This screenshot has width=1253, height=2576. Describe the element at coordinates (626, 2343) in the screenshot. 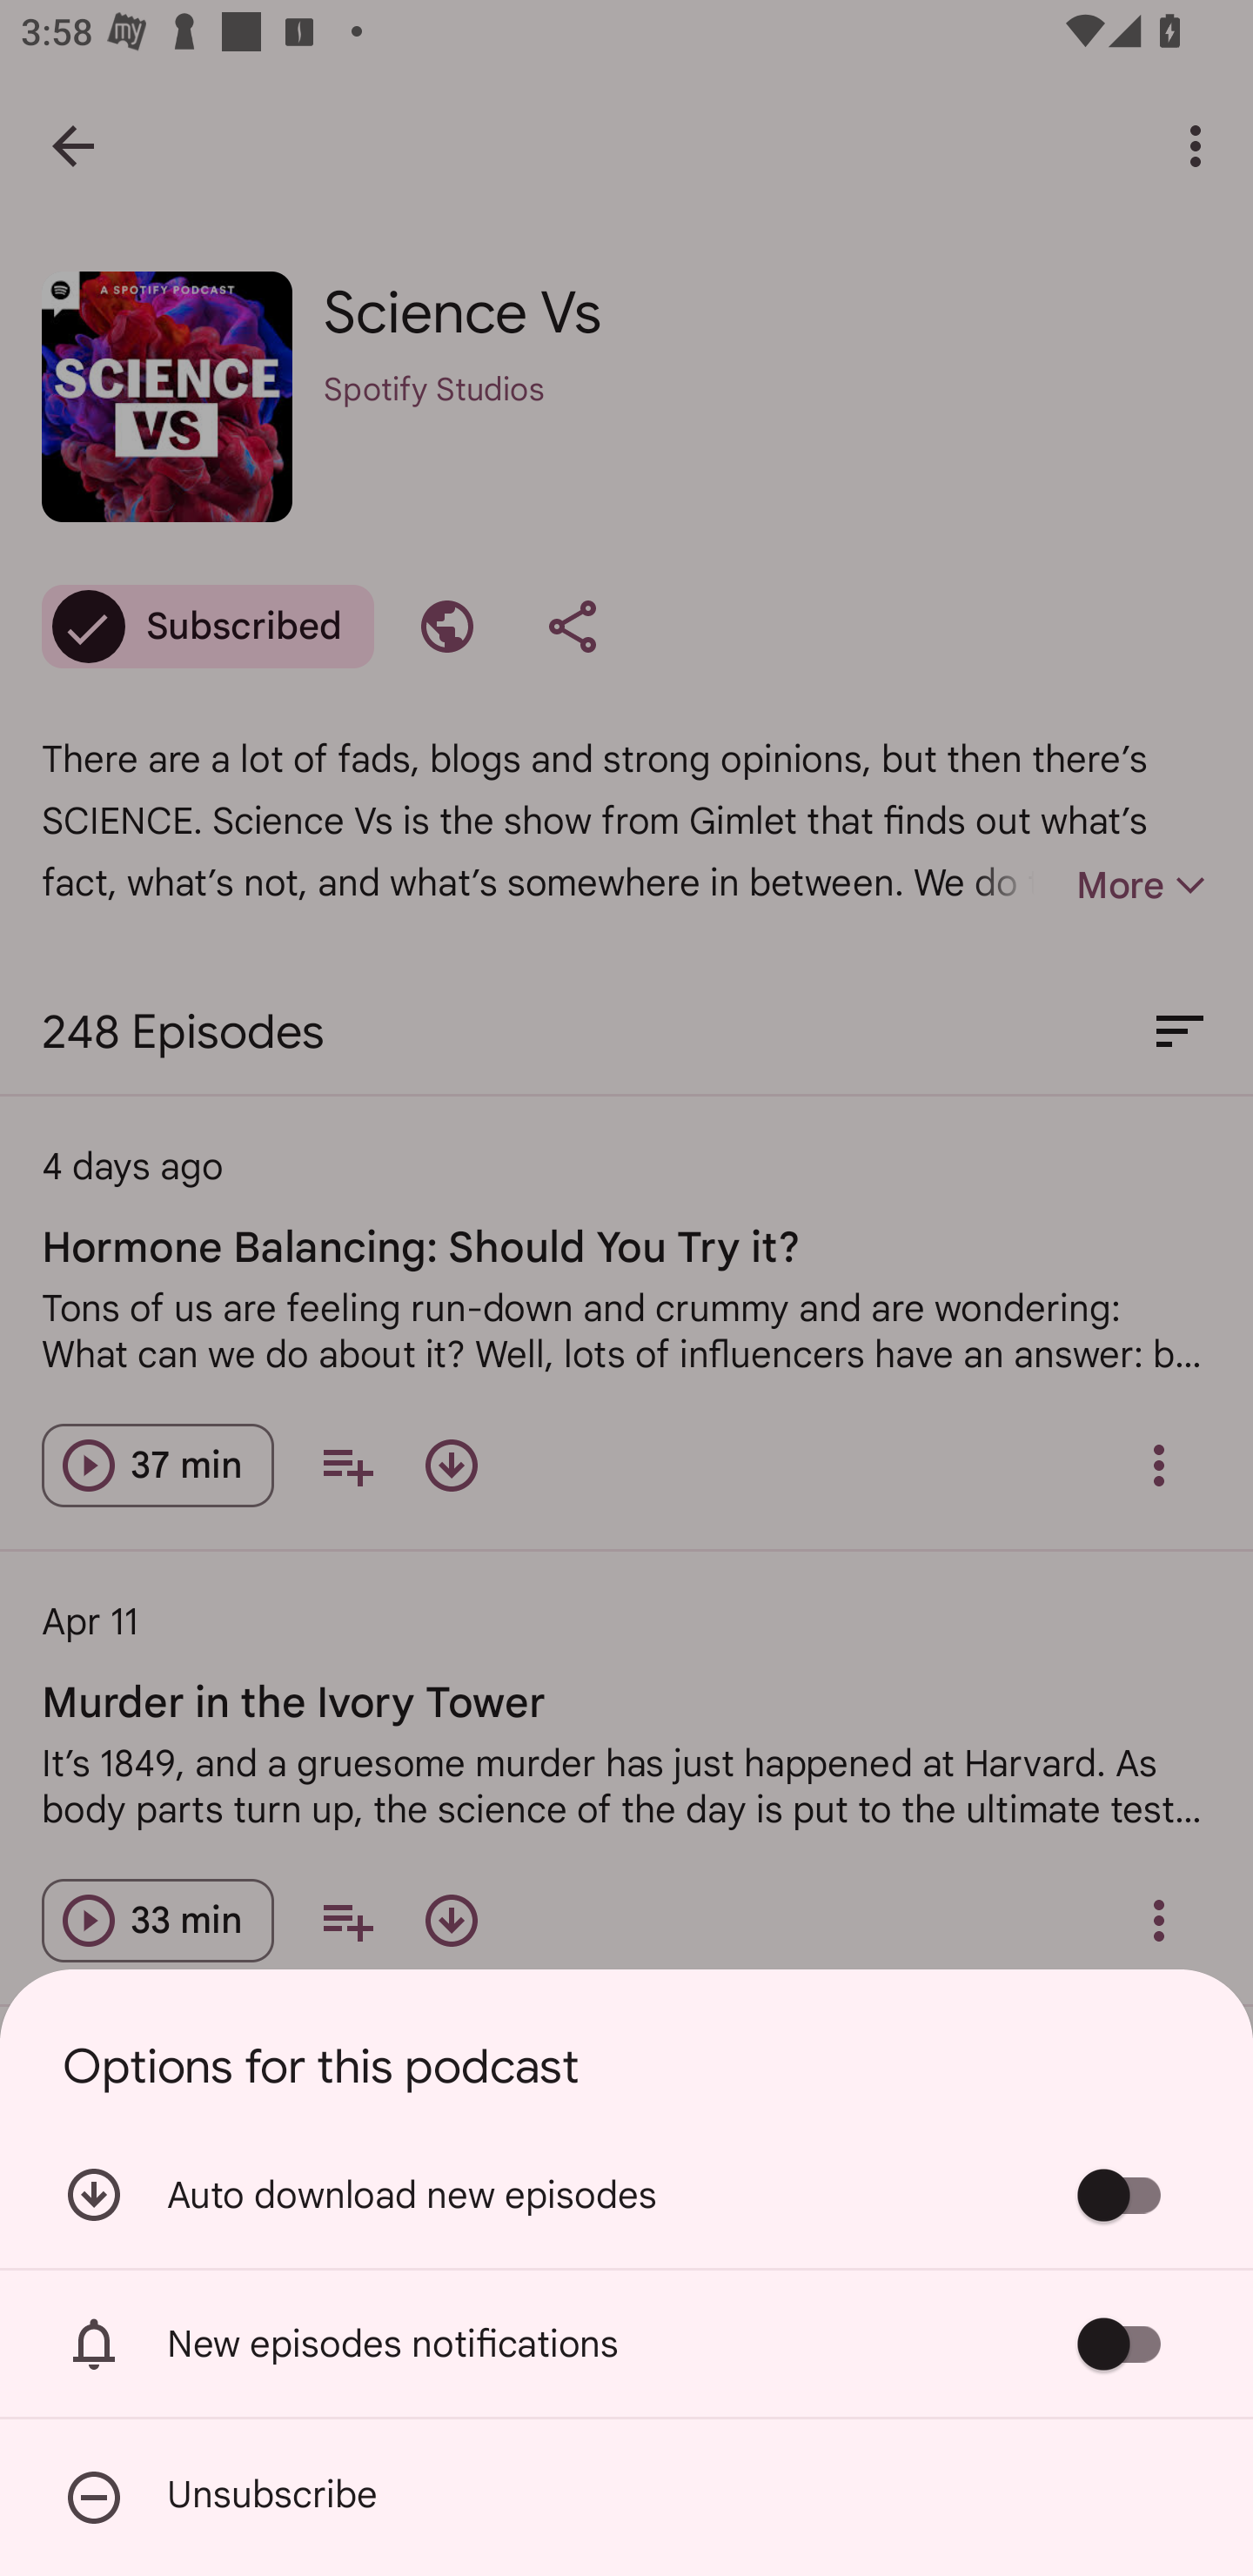

I see `New episodes notifications` at that location.